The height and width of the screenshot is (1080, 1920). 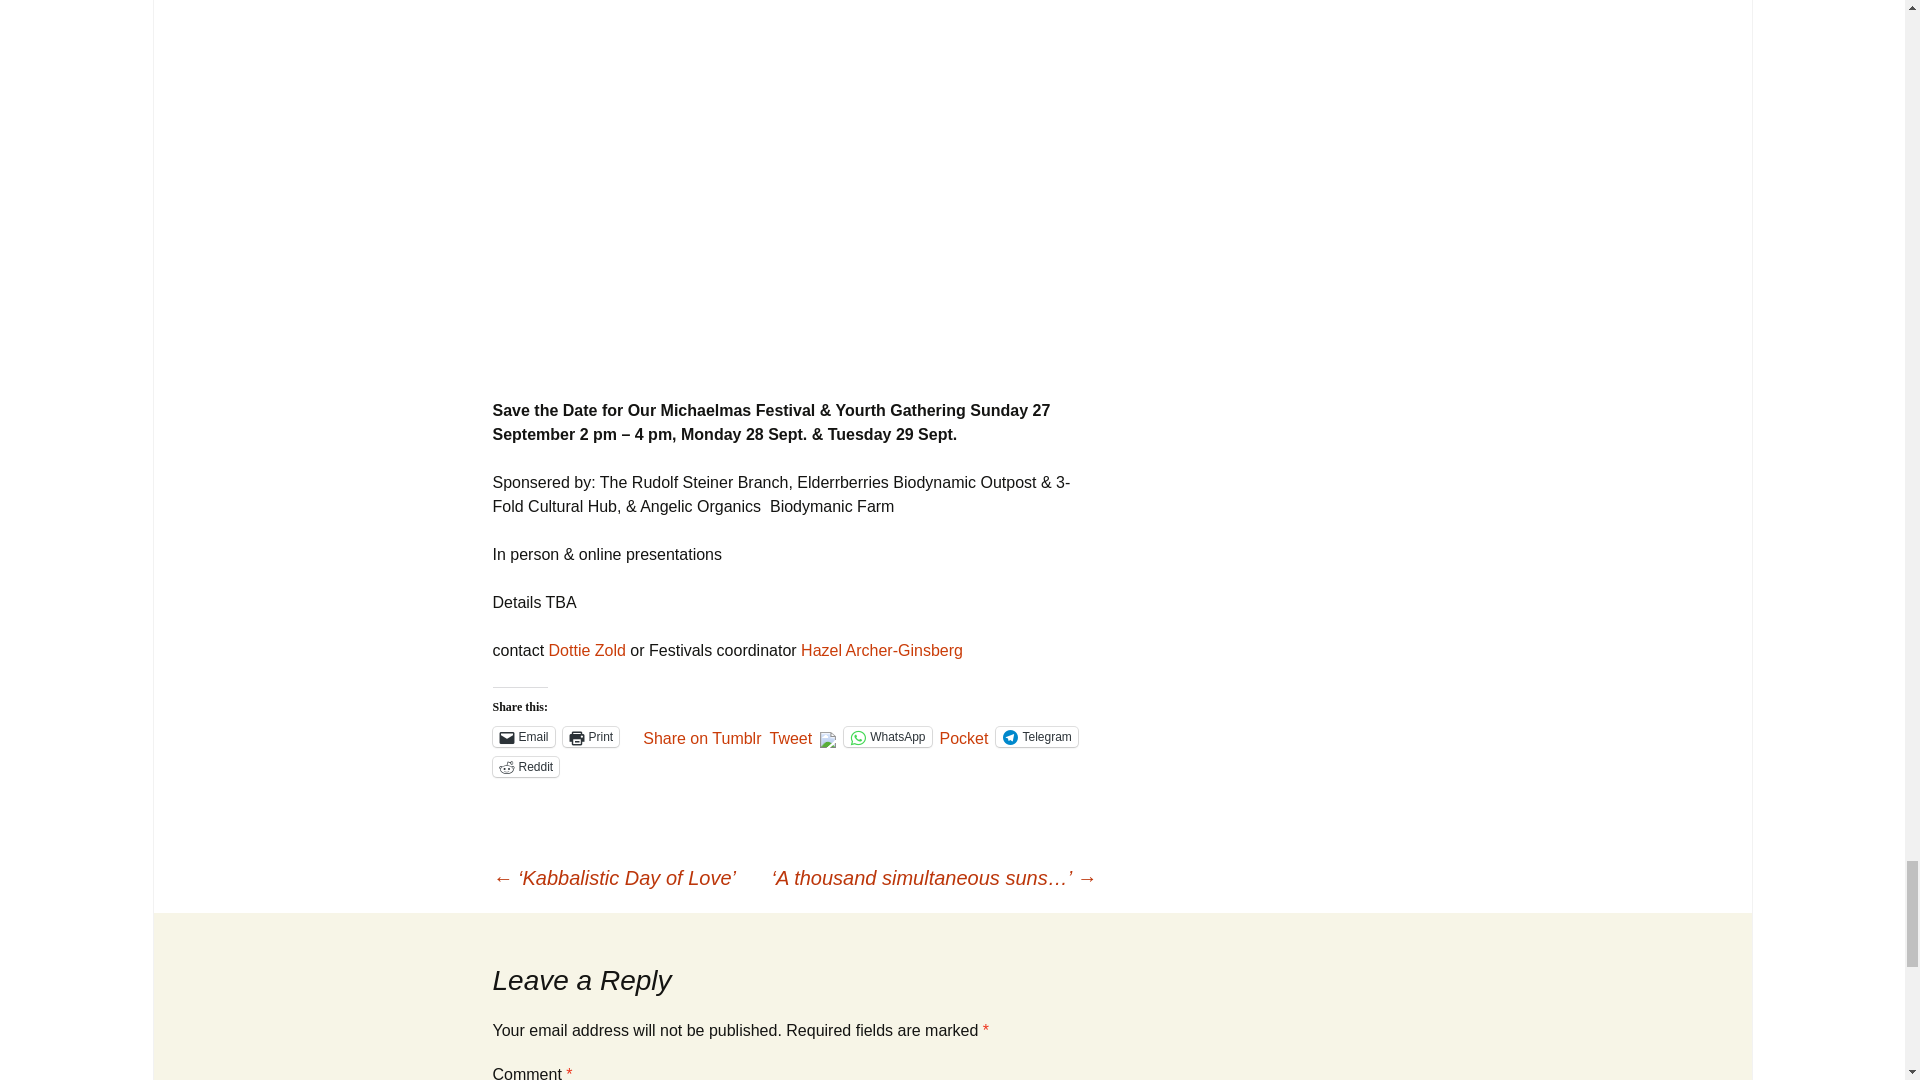 What do you see at coordinates (888, 736) in the screenshot?
I see `Click to share on WhatsApp` at bounding box center [888, 736].